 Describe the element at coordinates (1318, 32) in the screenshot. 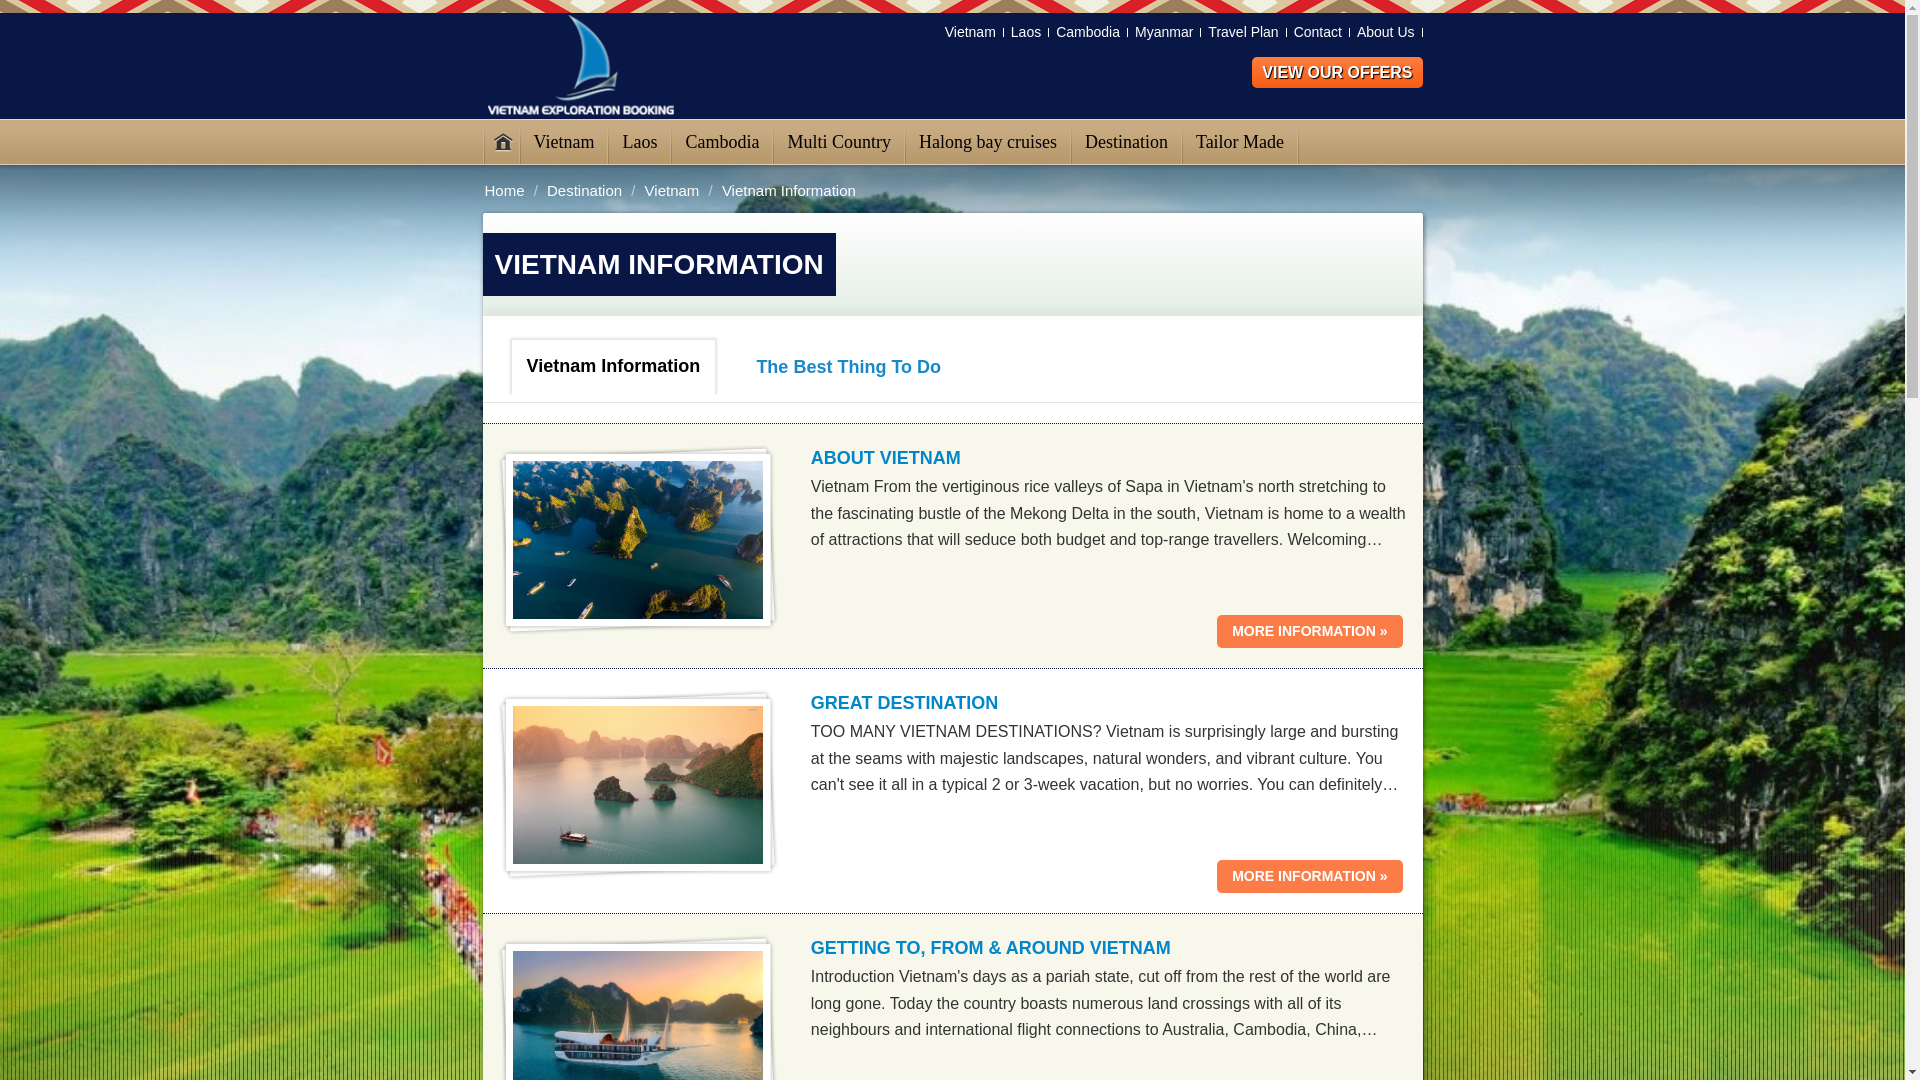

I see `Contact` at that location.